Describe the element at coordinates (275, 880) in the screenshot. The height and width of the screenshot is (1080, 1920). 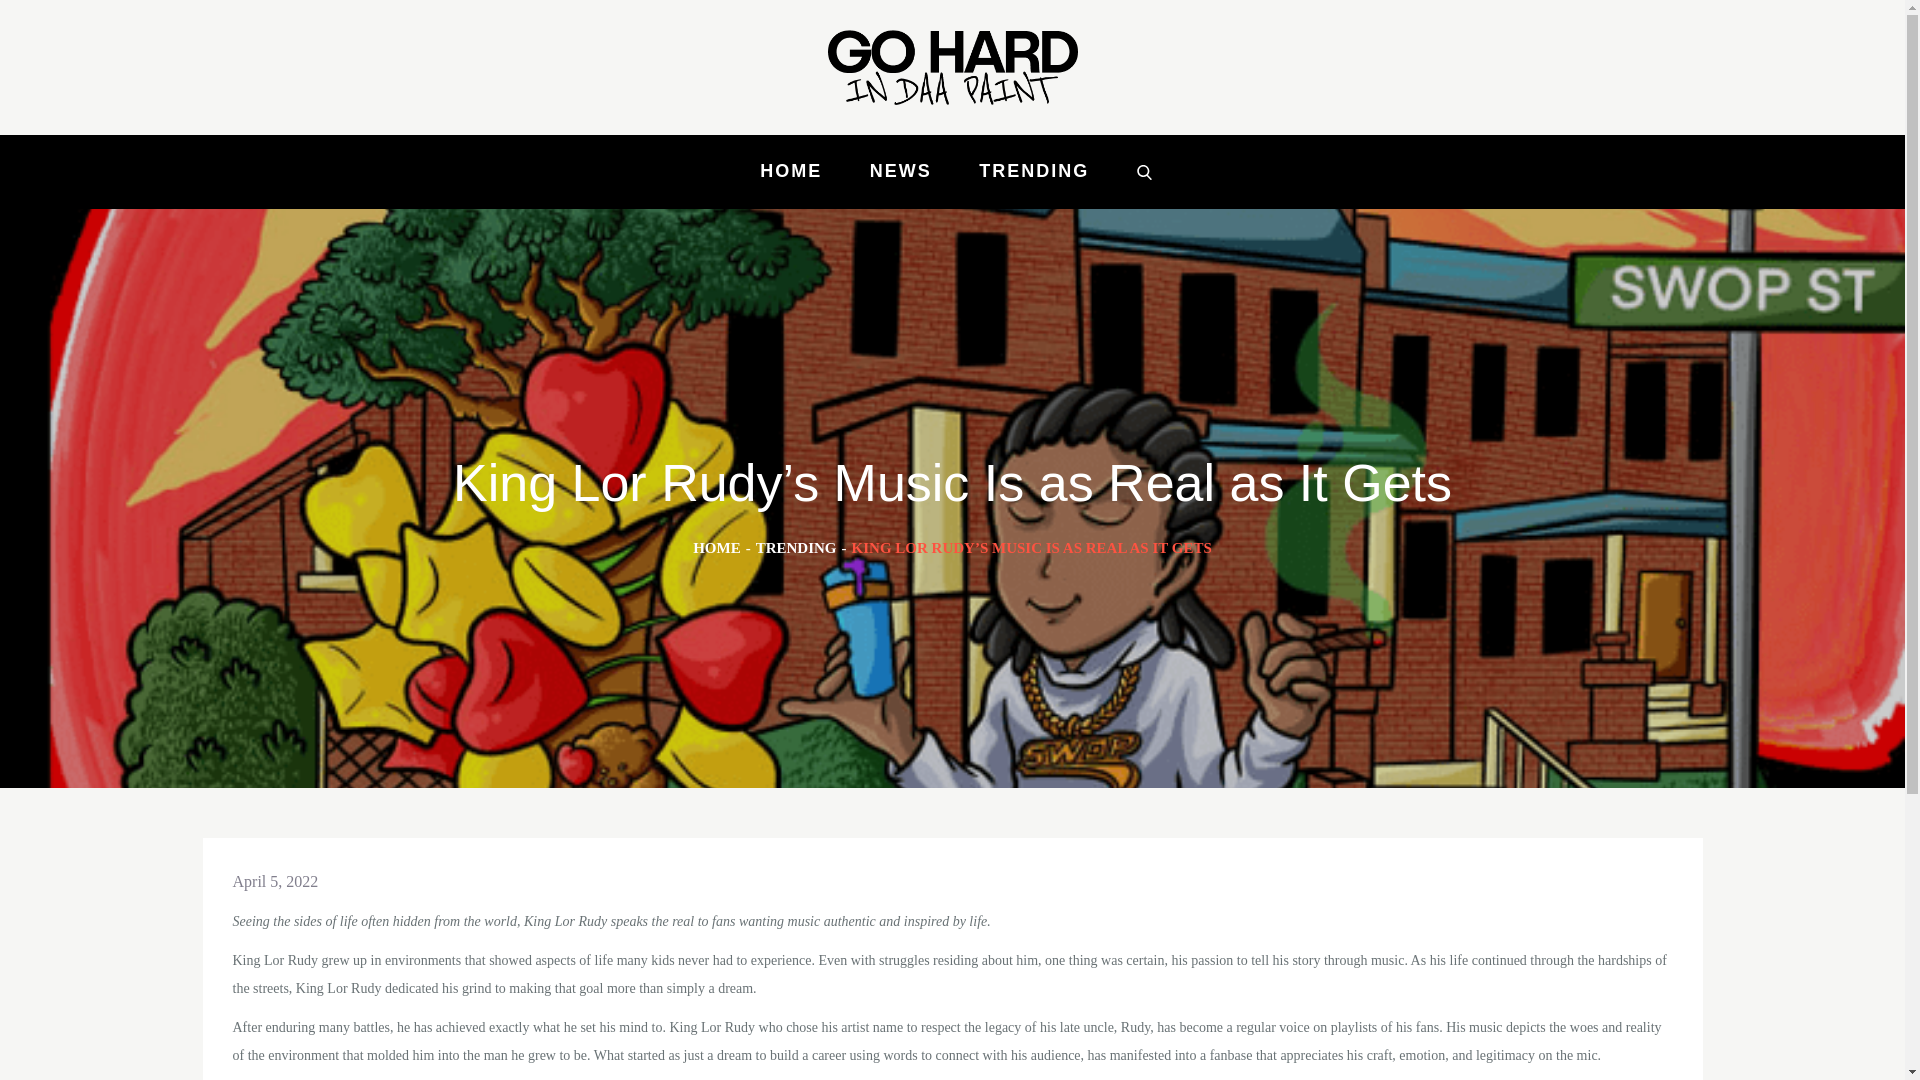
I see `April 5, 2022` at that location.